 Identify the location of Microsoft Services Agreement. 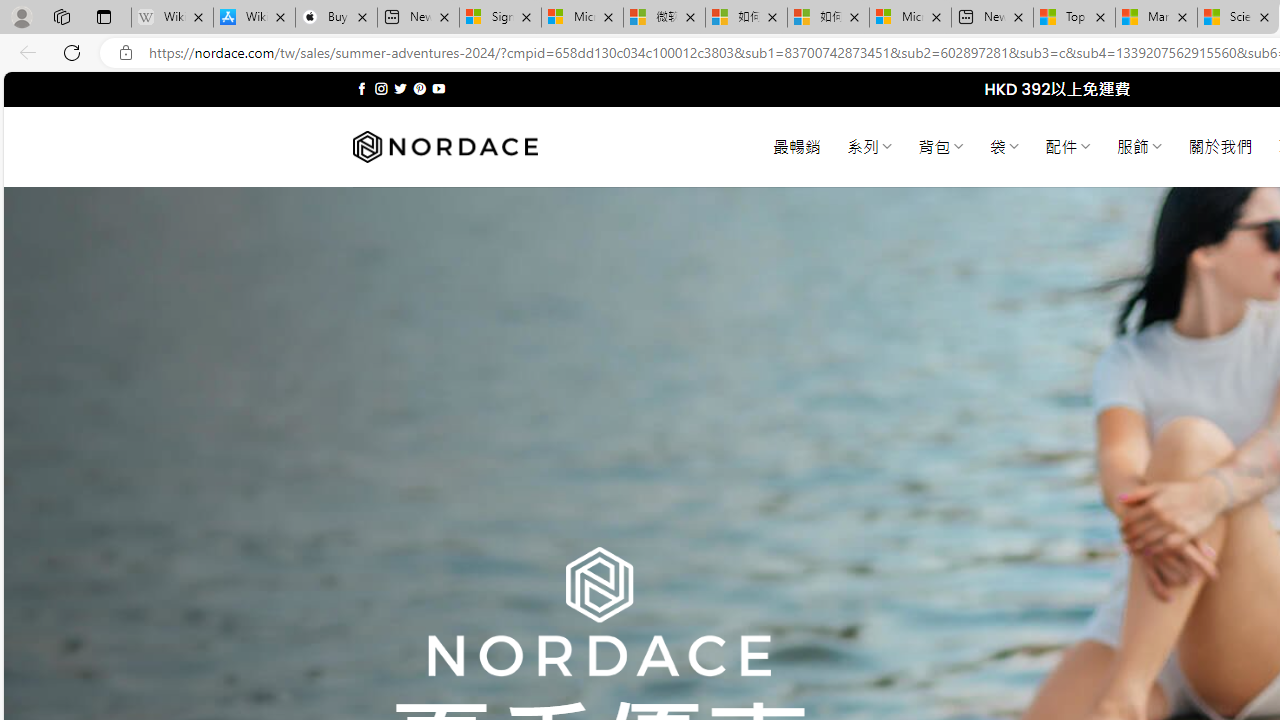
(582, 18).